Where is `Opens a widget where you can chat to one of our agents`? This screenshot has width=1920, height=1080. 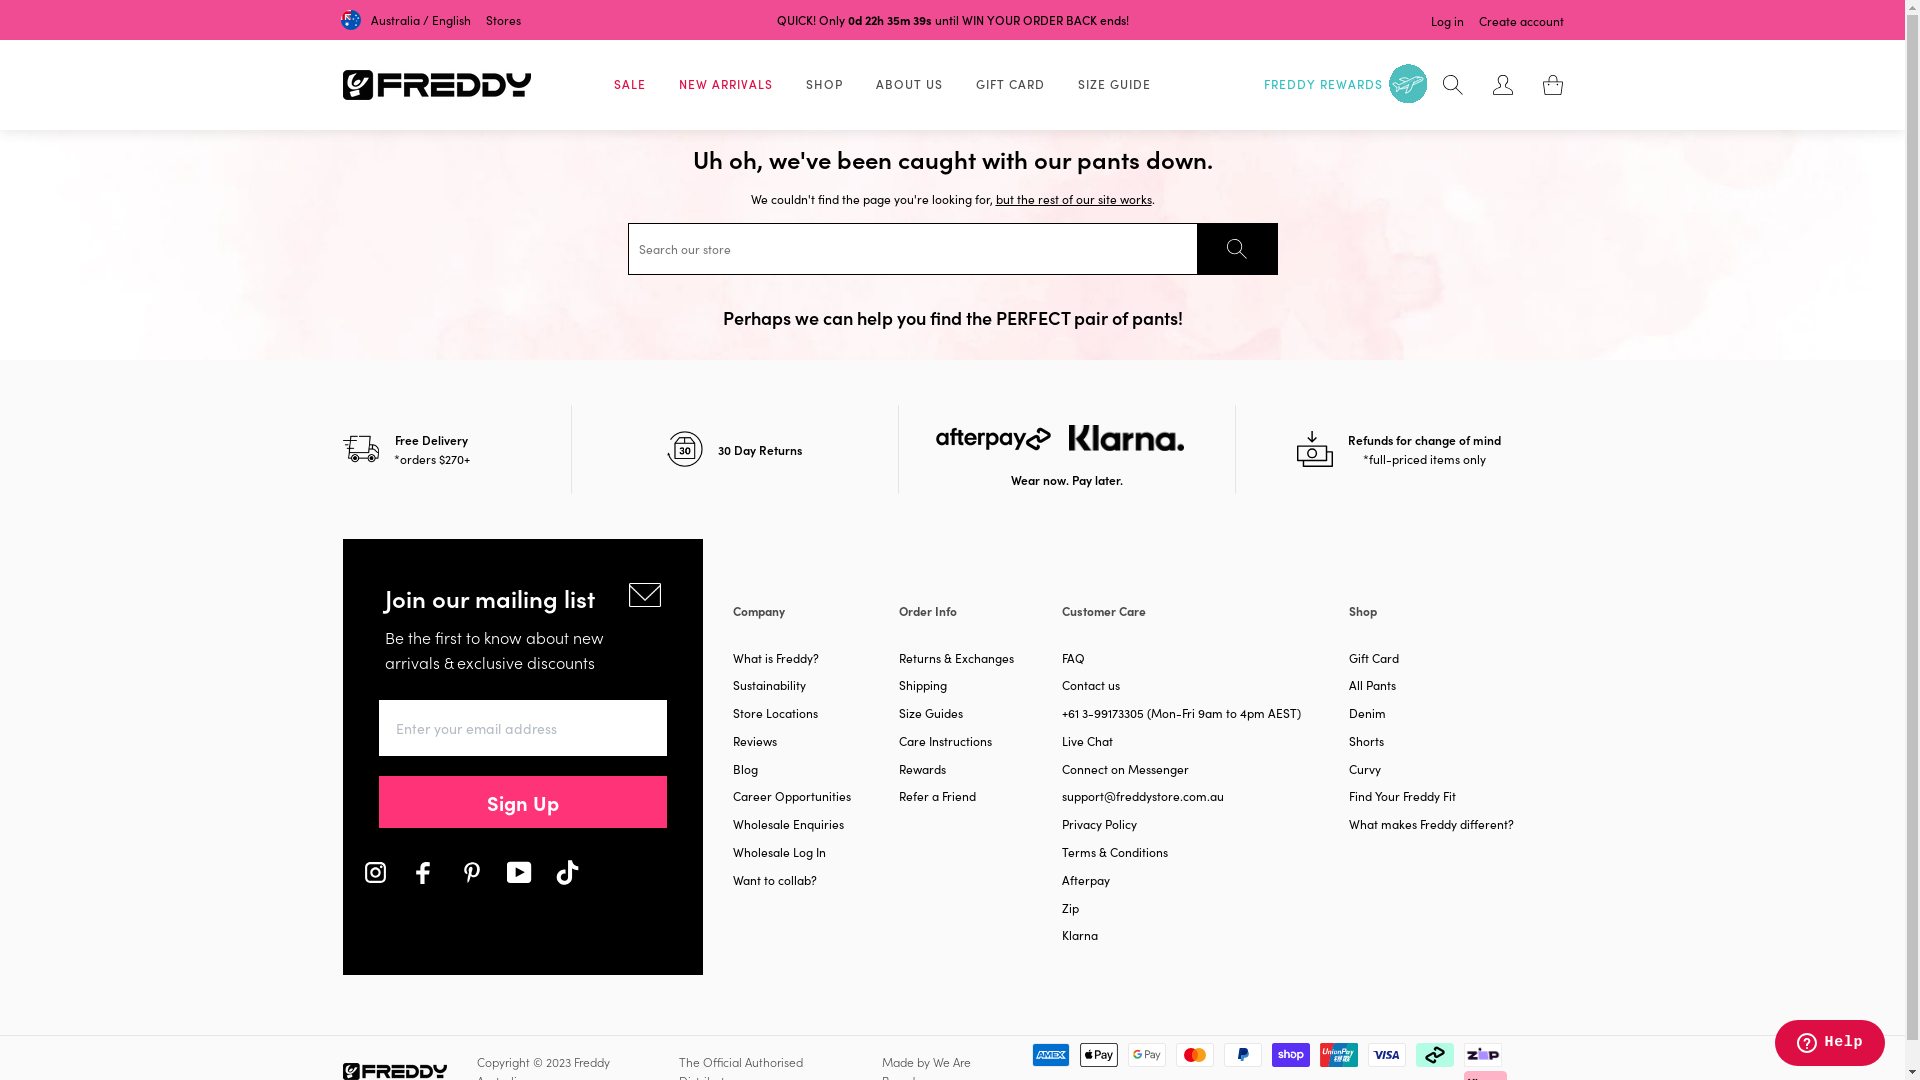 Opens a widget where you can chat to one of our agents is located at coordinates (1830, 1045).